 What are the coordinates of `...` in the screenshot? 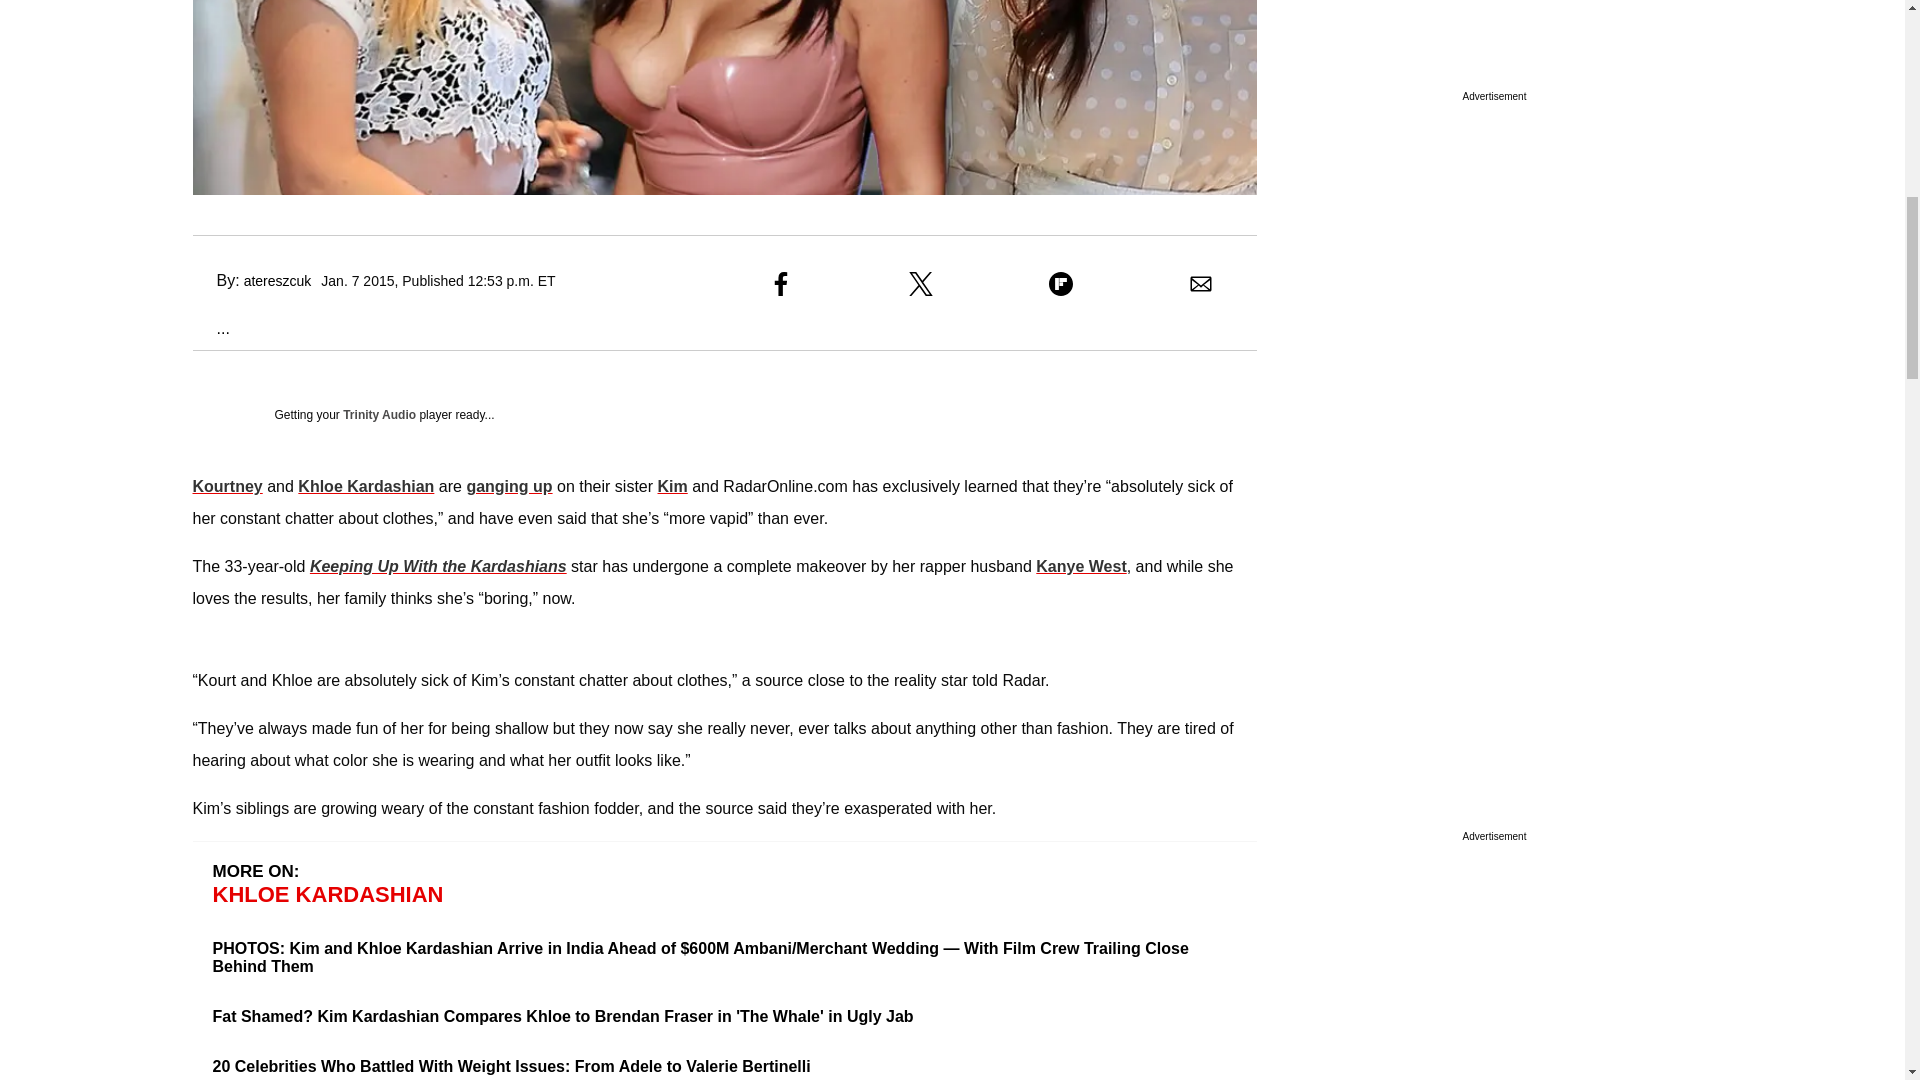 It's located at (210, 328).